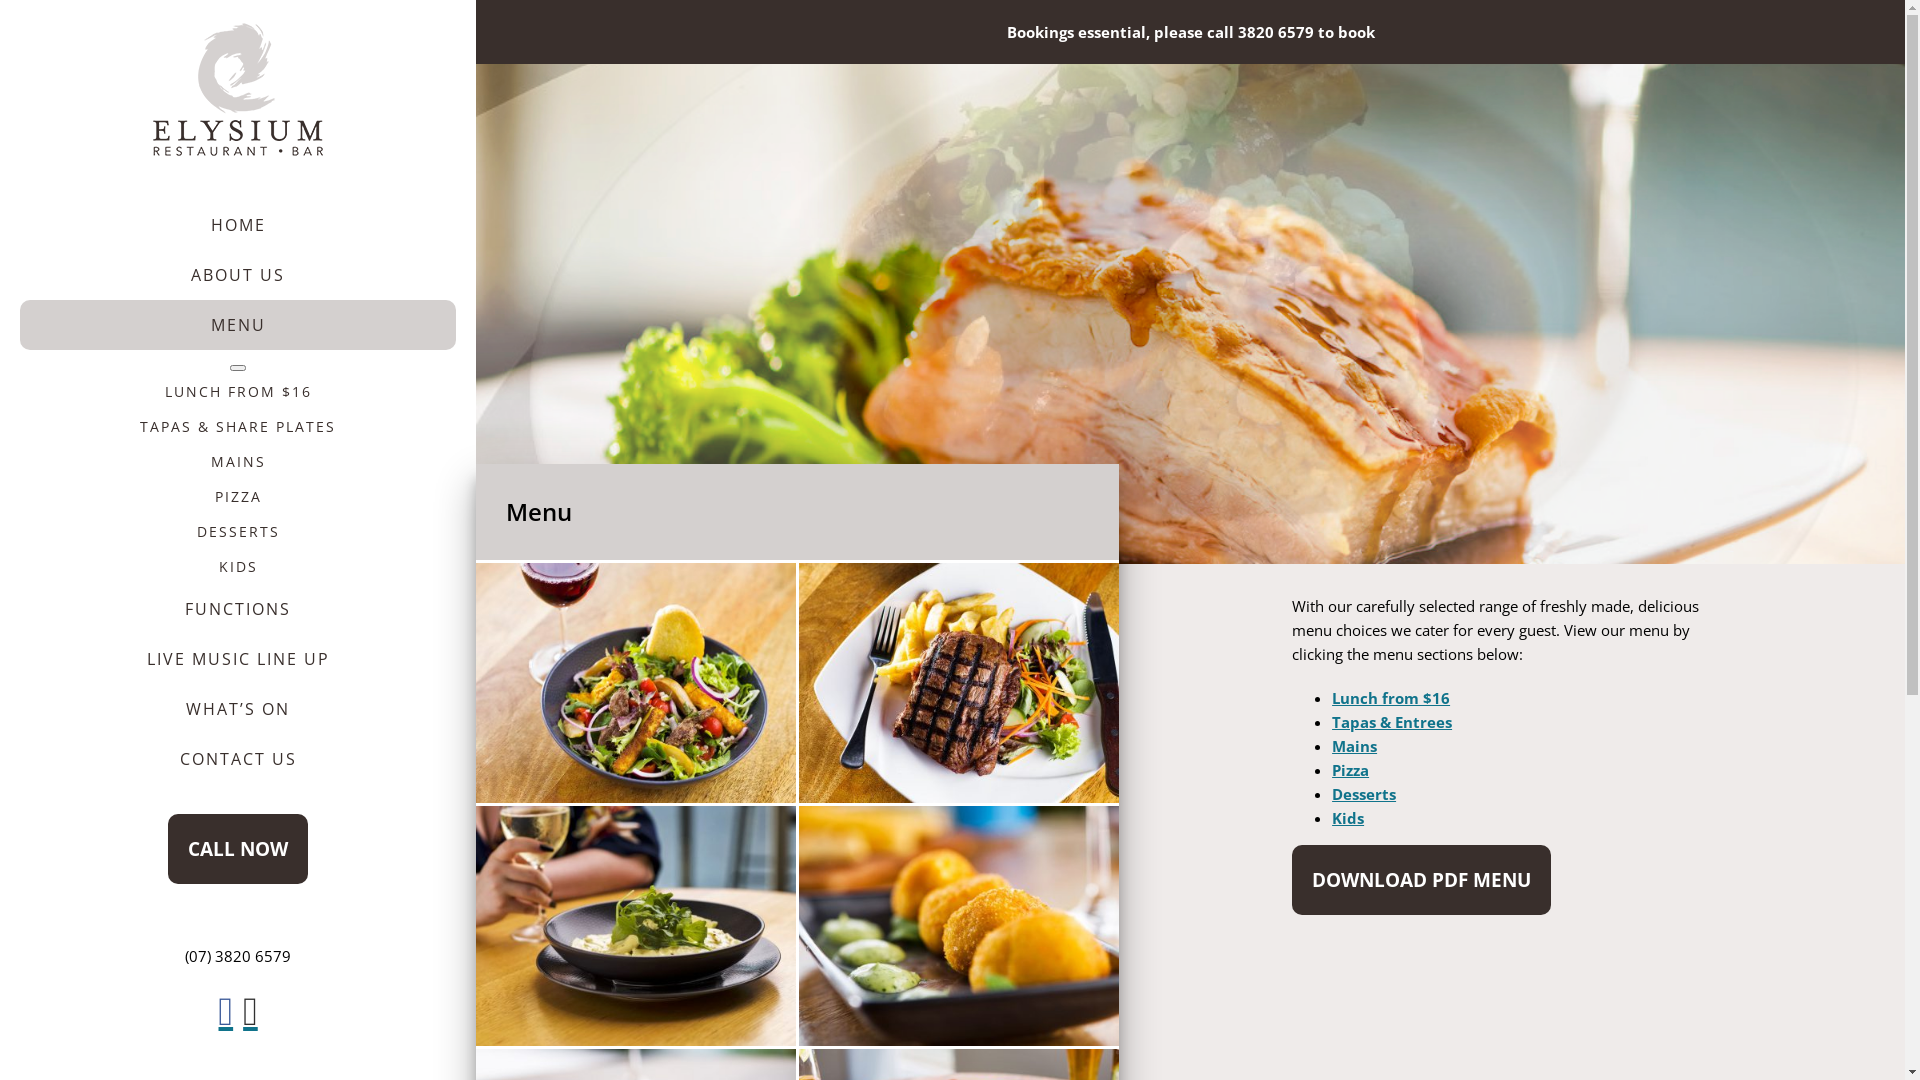 The width and height of the screenshot is (1920, 1080). I want to click on Desserts, so click(1364, 794).